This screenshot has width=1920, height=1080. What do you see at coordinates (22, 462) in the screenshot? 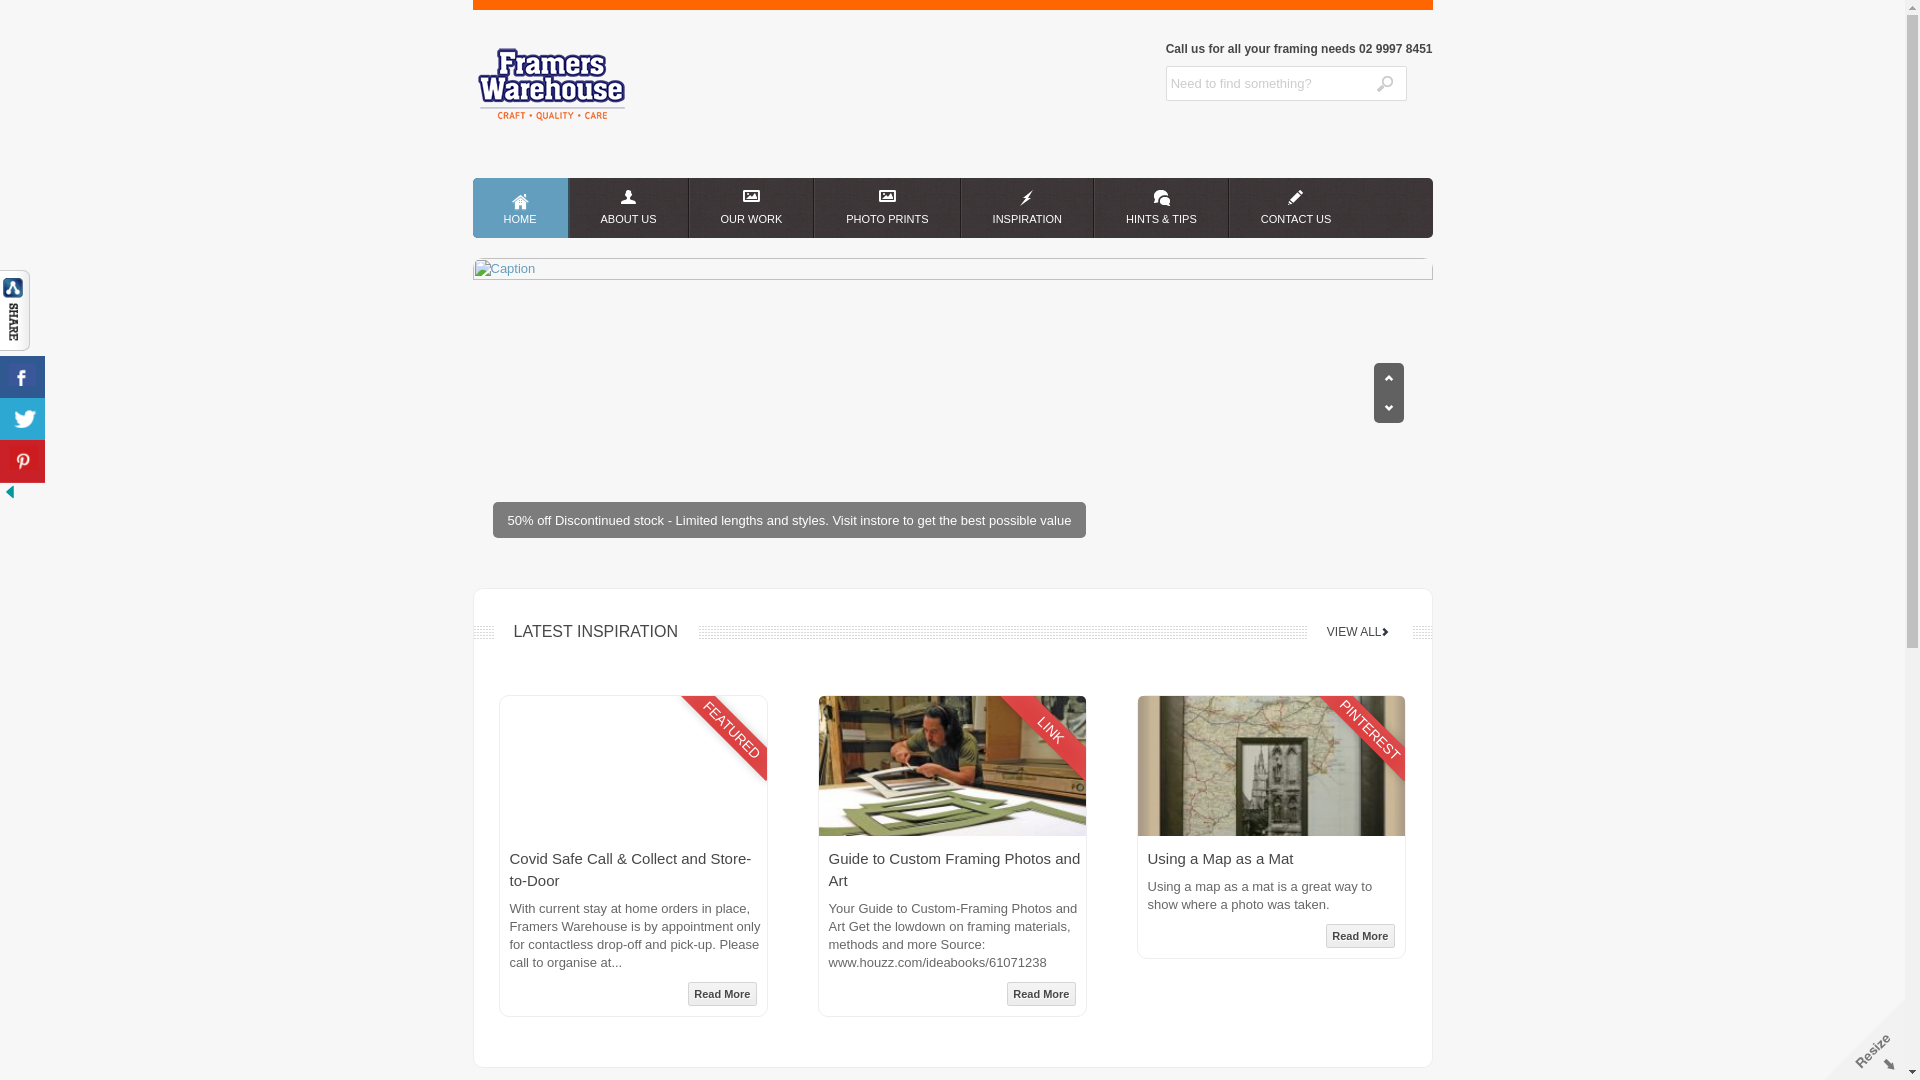
I see `Share On Pinterest` at bounding box center [22, 462].